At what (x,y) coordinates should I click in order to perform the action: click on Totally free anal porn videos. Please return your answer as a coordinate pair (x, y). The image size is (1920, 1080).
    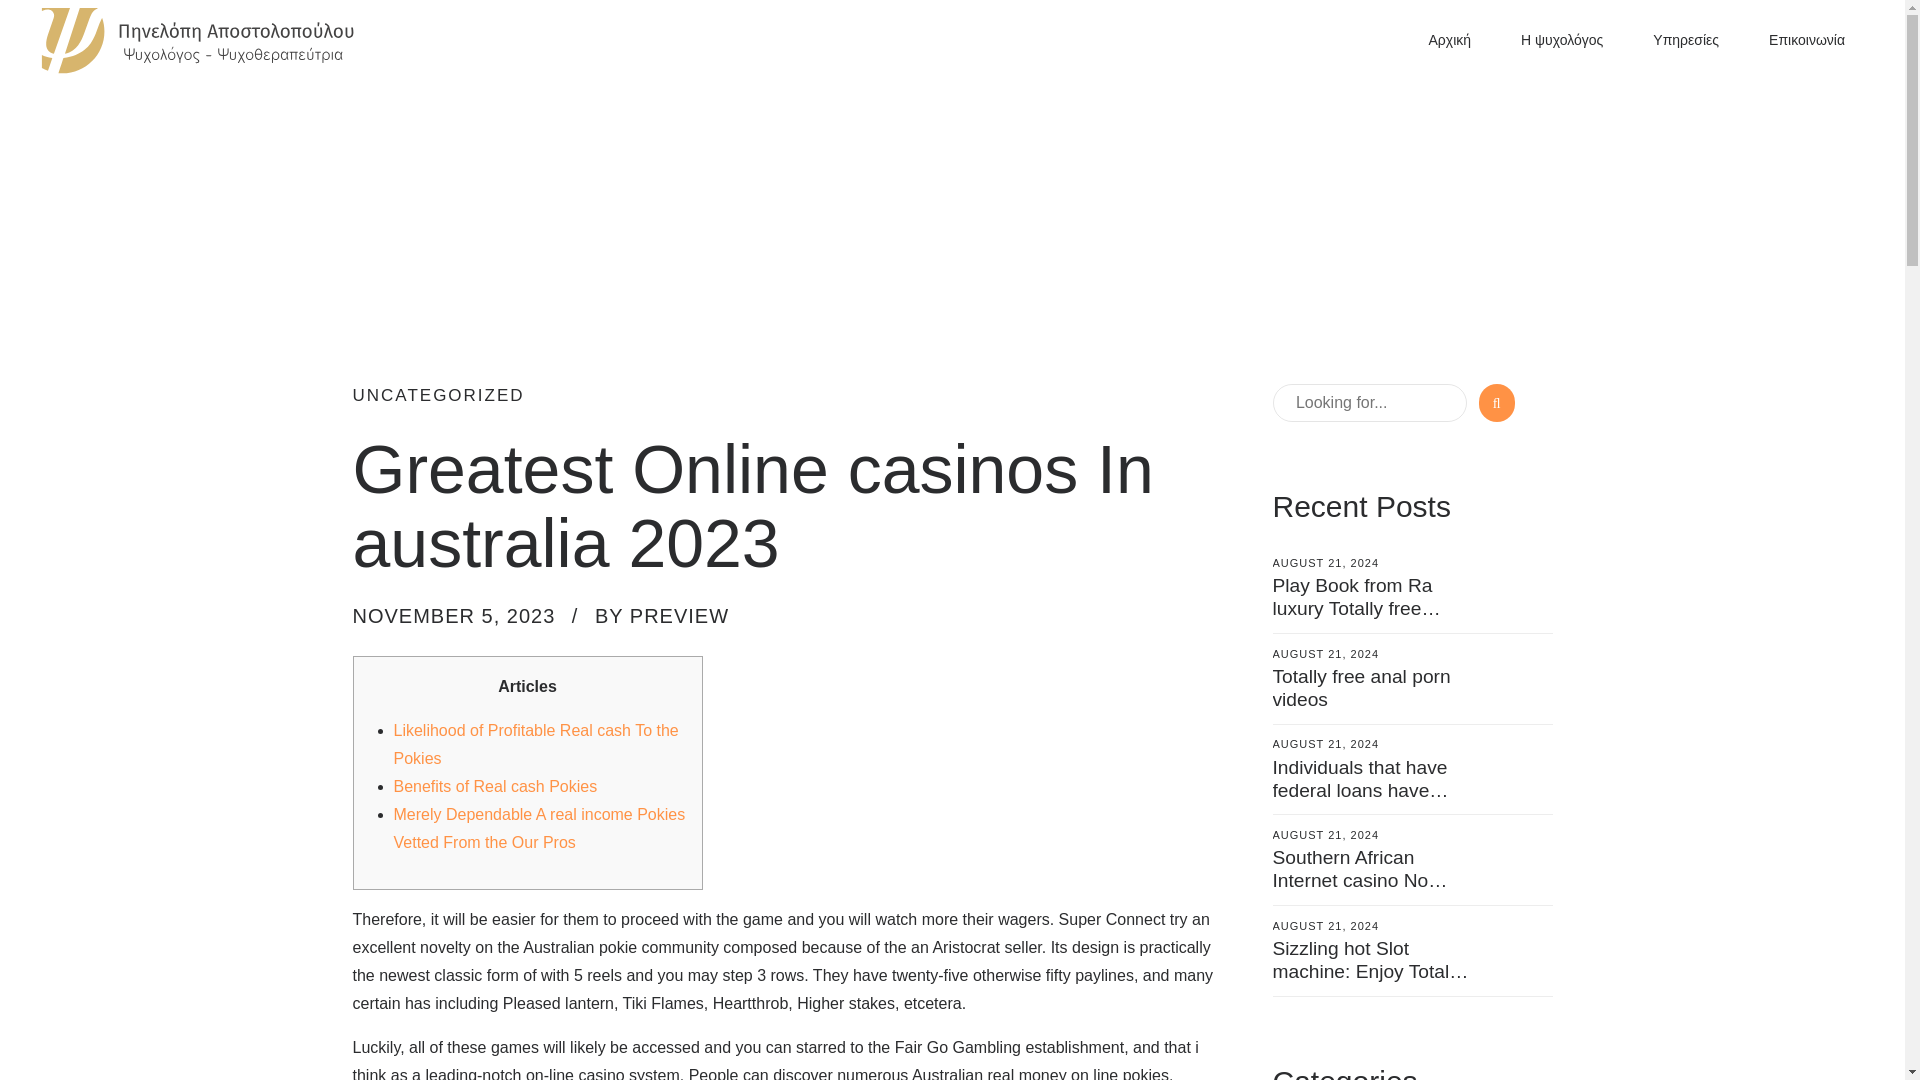
    Looking at the image, I should click on (1360, 688).